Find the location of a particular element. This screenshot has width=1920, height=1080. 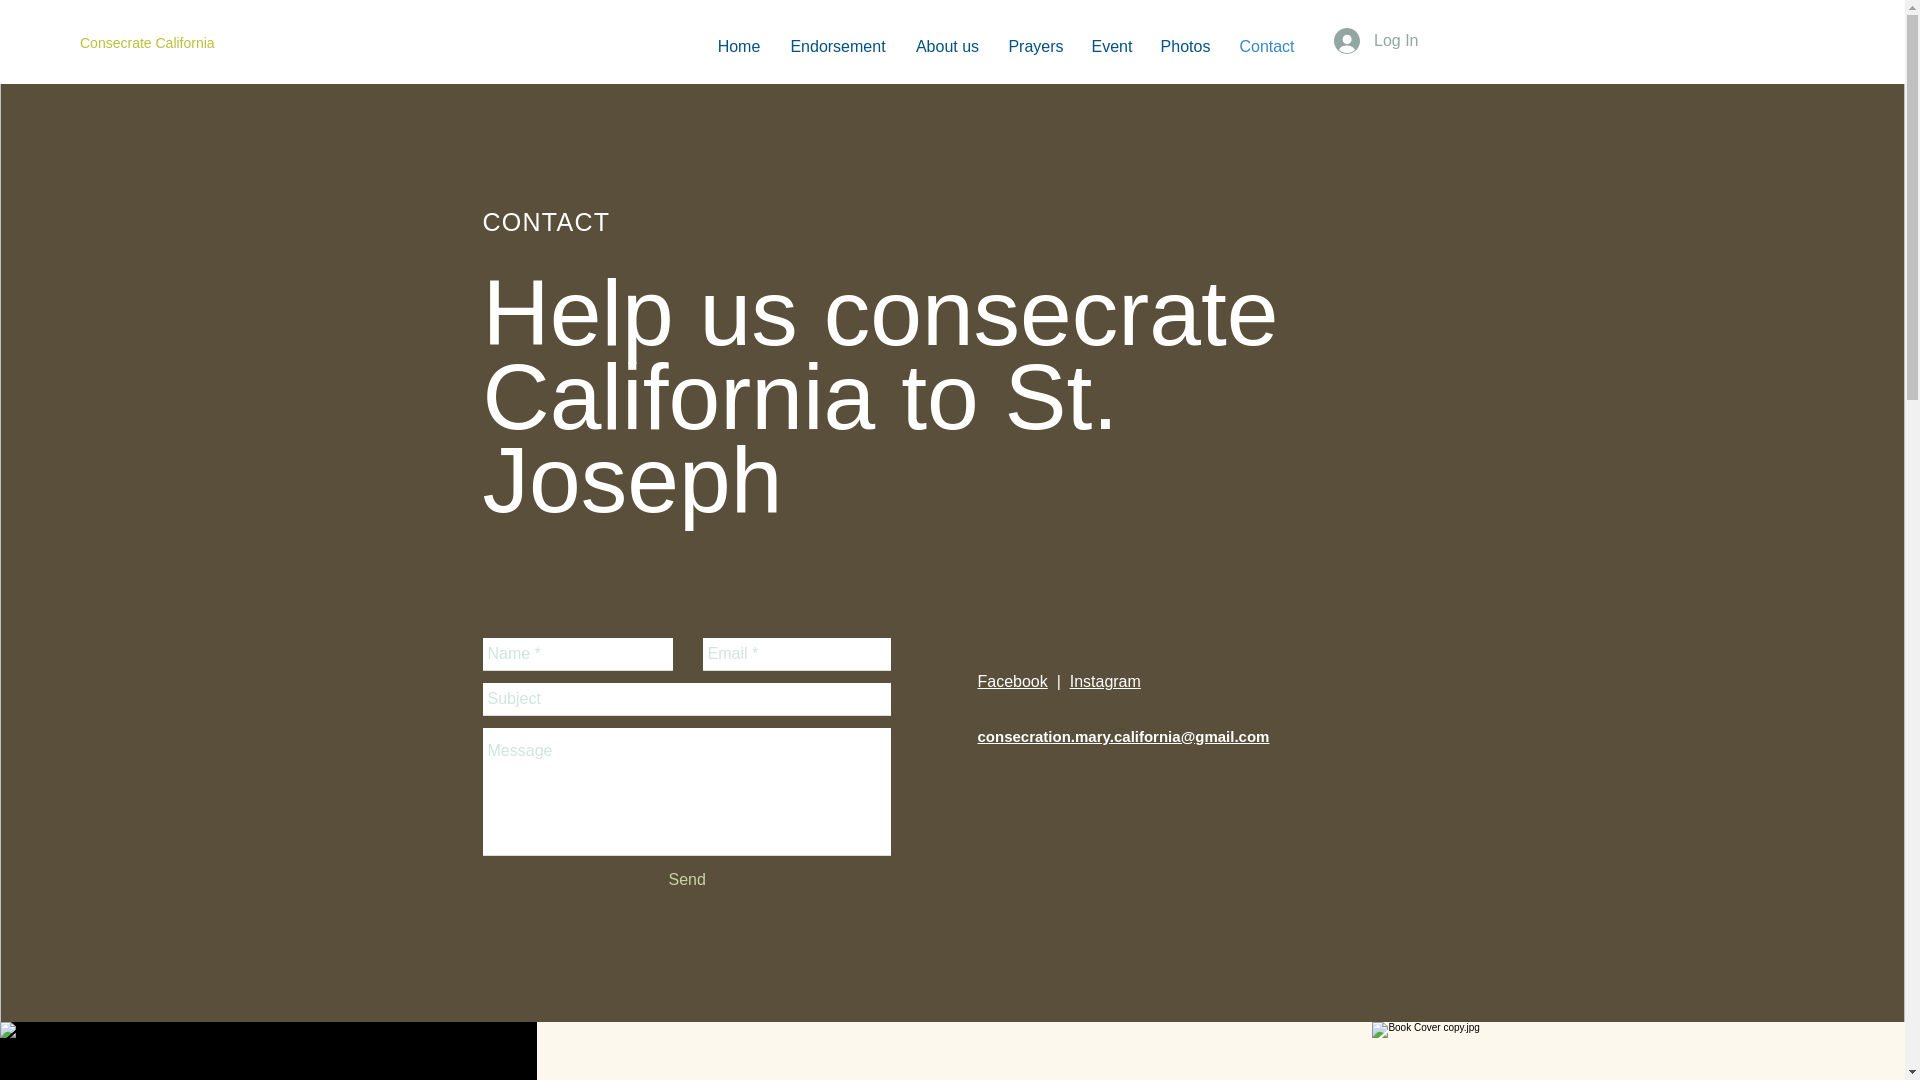

Prayers is located at coordinates (1036, 46).